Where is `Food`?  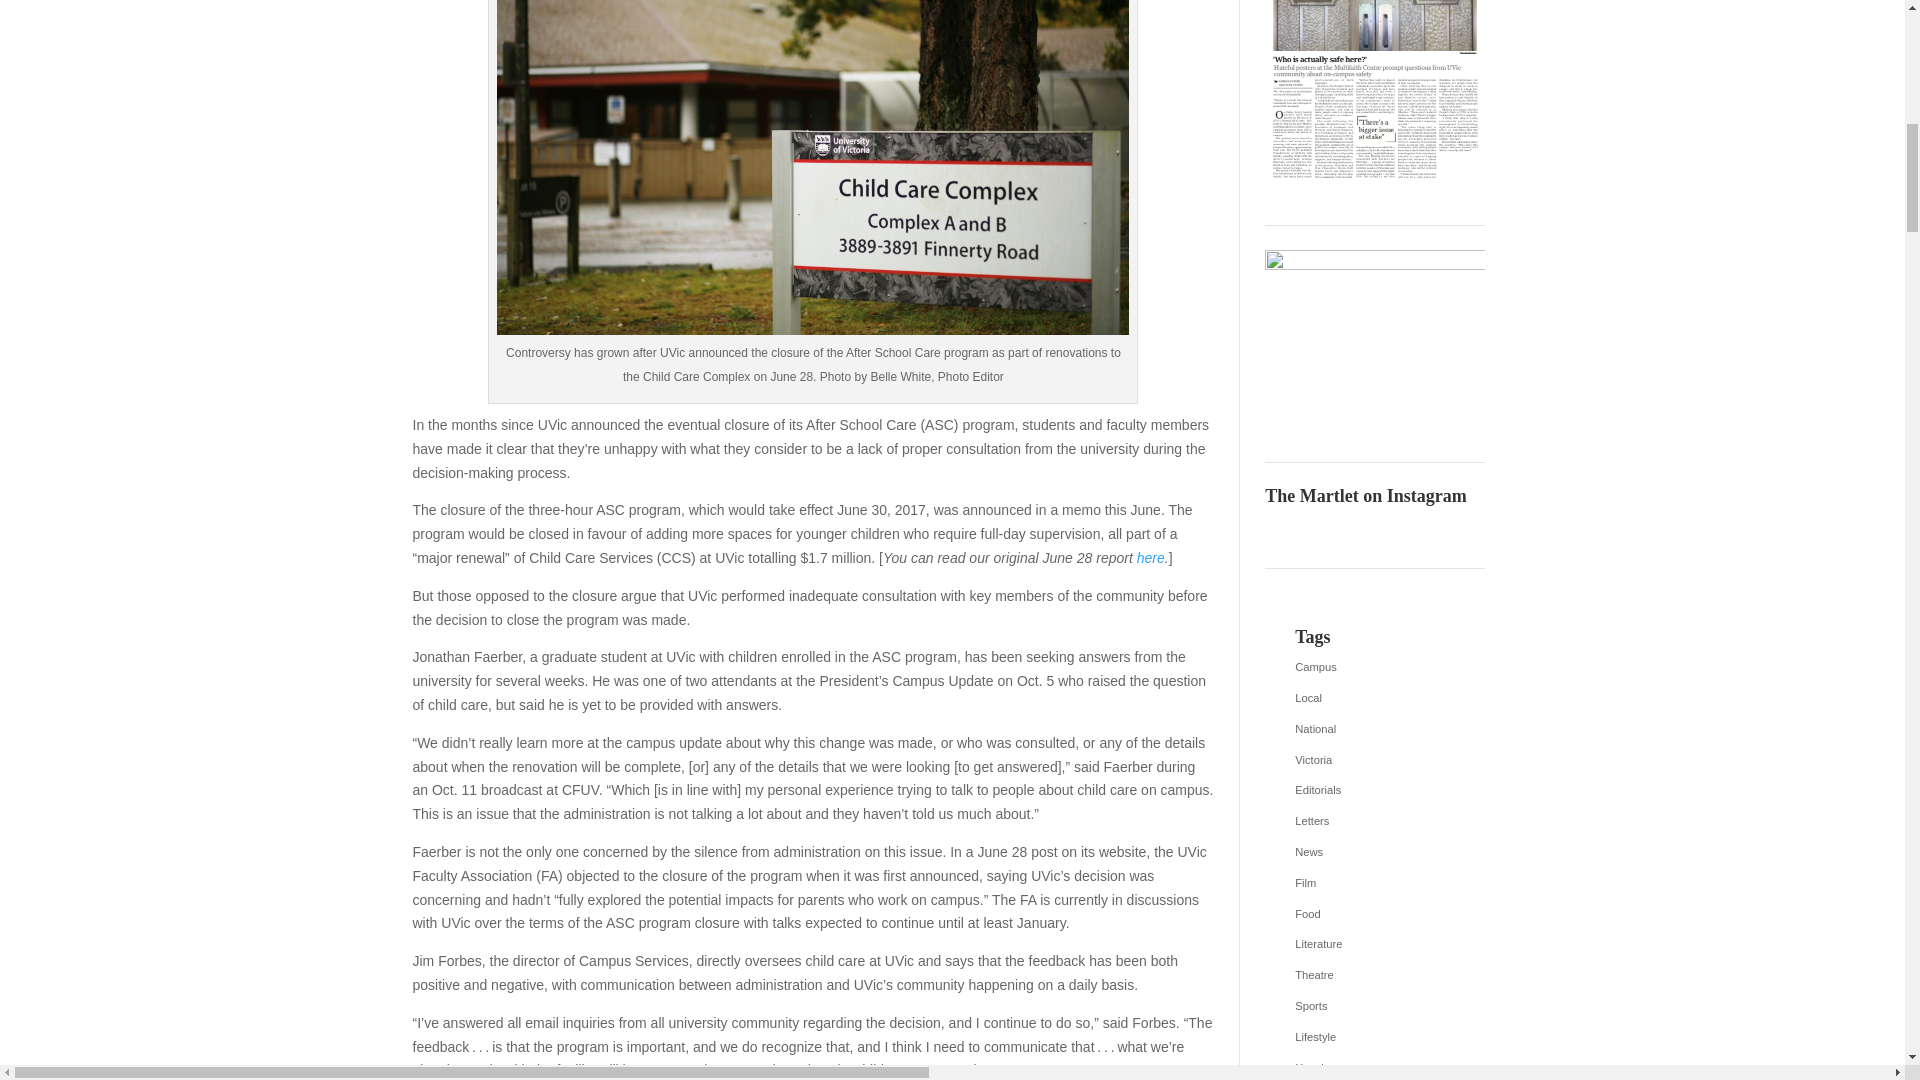
Food is located at coordinates (1374, 914).